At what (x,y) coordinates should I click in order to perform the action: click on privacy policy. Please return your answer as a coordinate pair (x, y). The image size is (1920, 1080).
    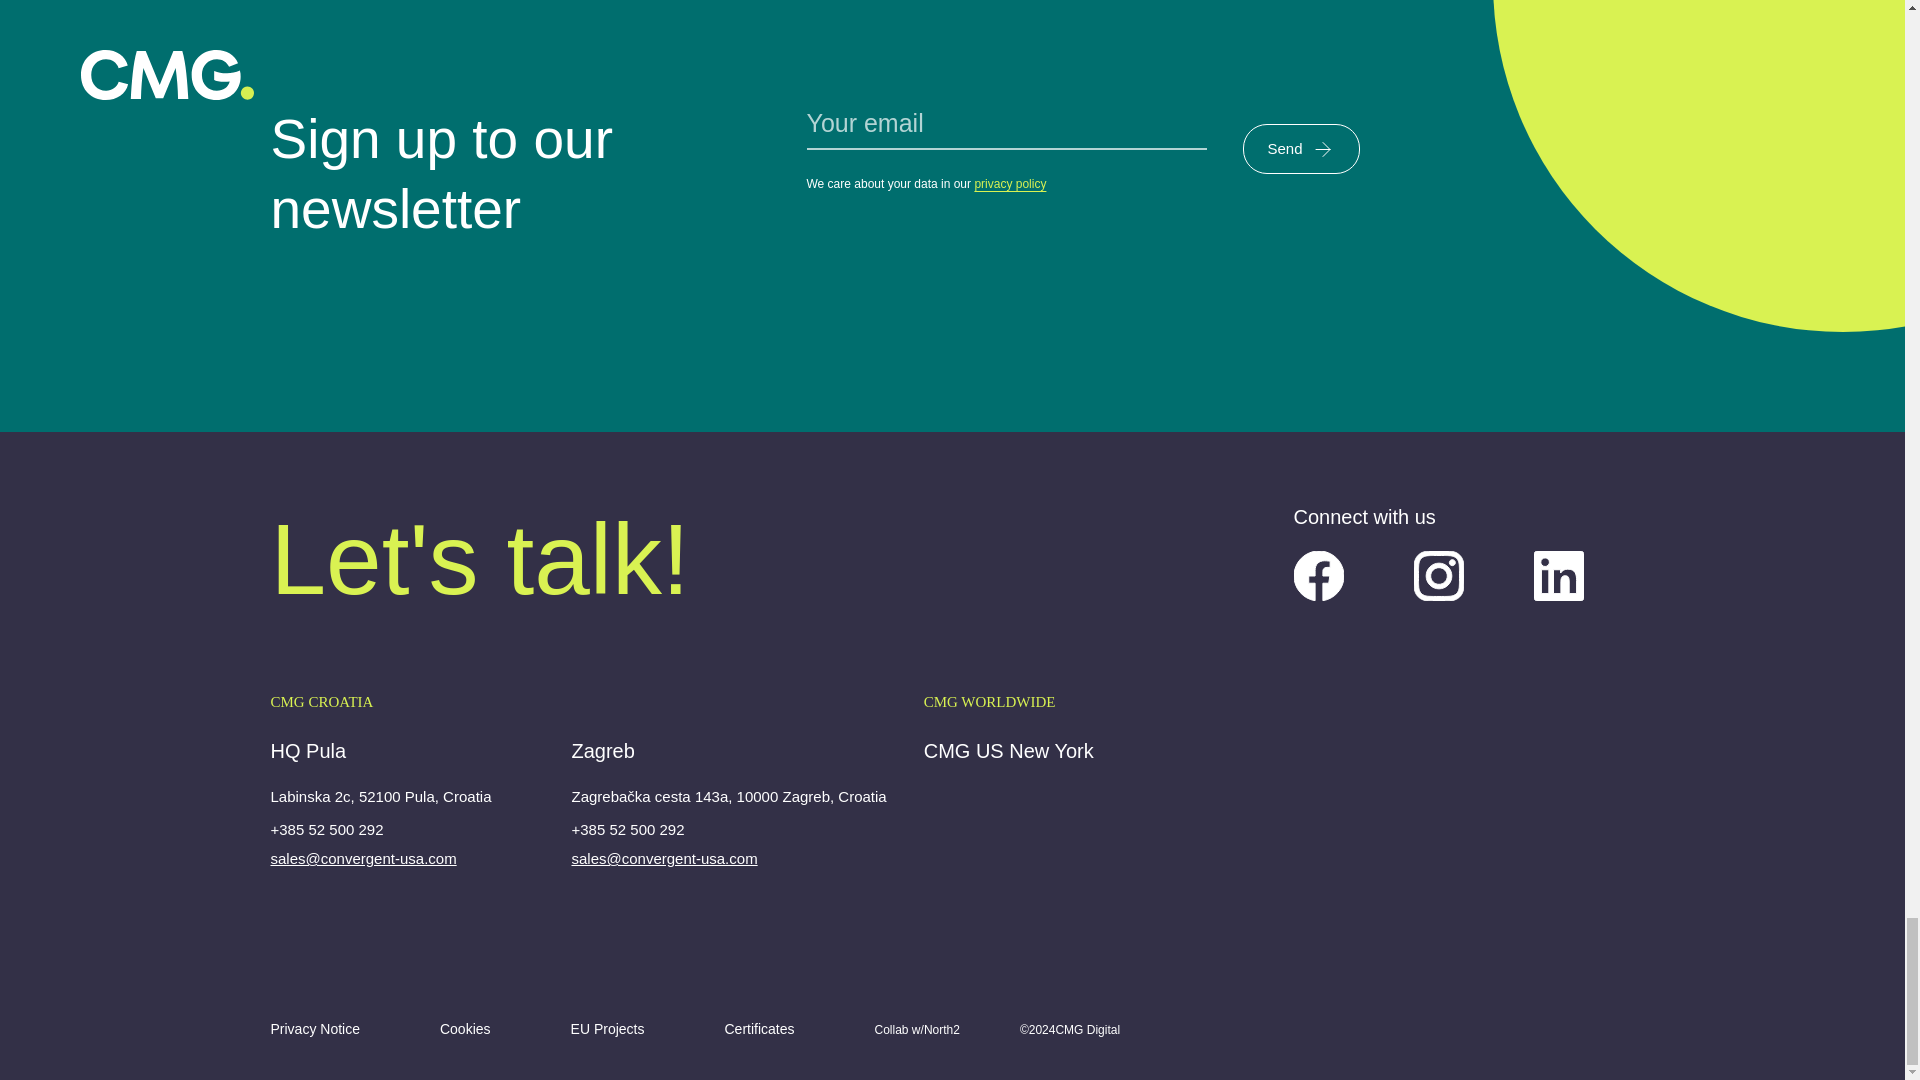
    Looking at the image, I should click on (1010, 184).